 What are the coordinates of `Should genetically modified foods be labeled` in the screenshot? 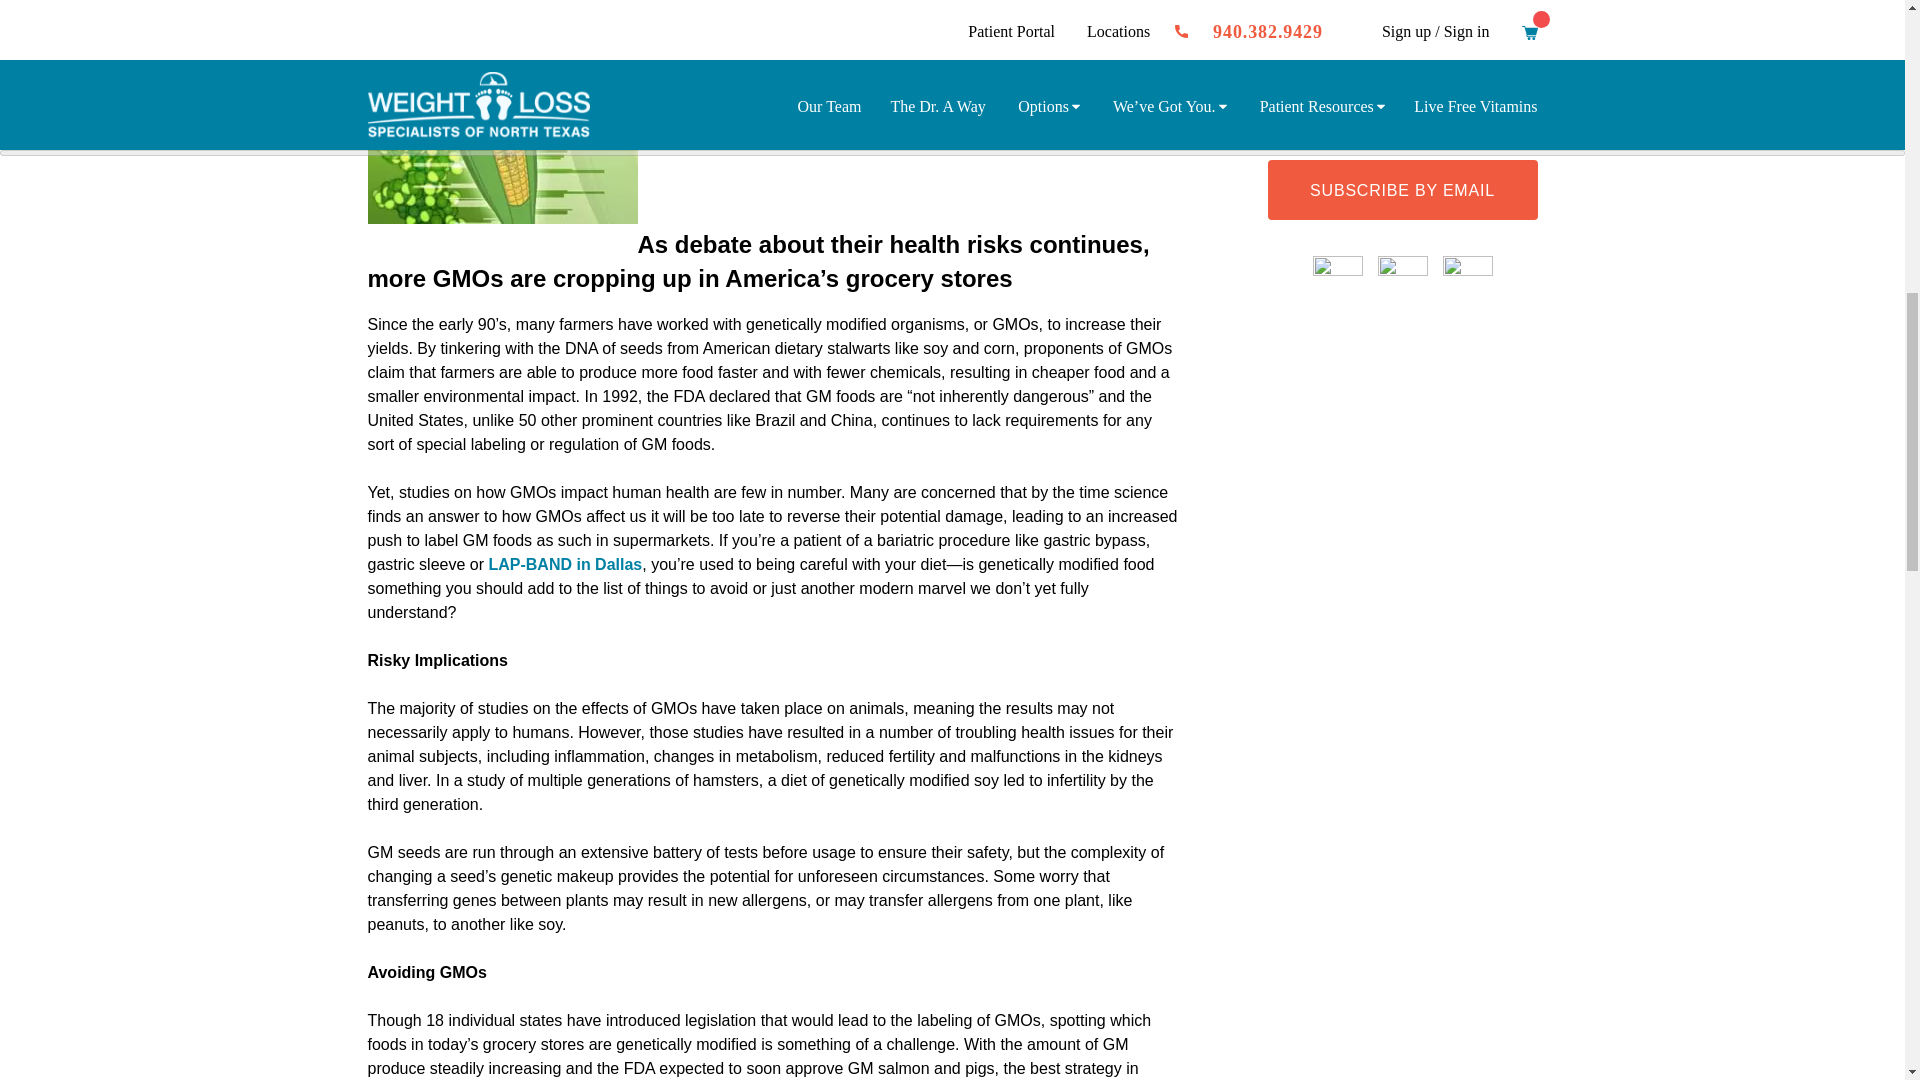 It's located at (502, 126).